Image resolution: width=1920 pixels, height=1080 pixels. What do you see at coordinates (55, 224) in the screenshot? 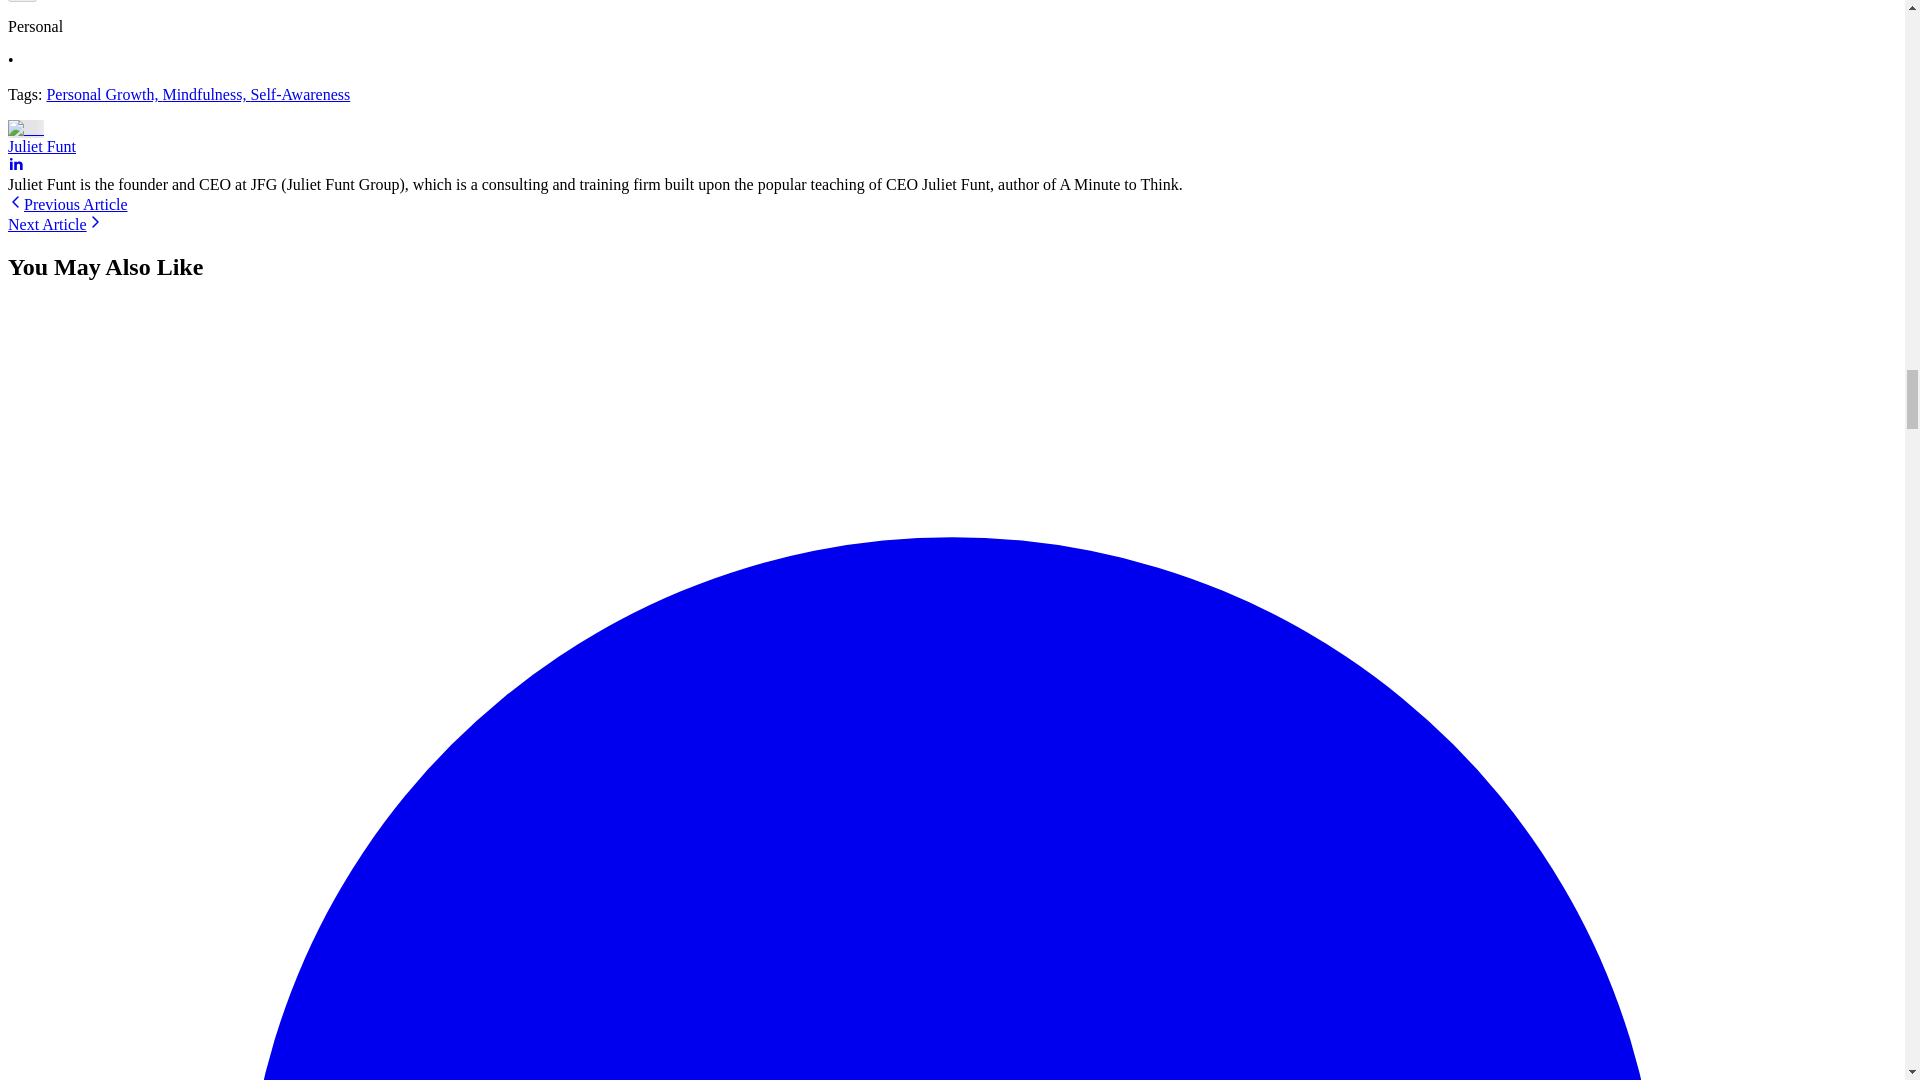
I see `Next Article` at bounding box center [55, 224].